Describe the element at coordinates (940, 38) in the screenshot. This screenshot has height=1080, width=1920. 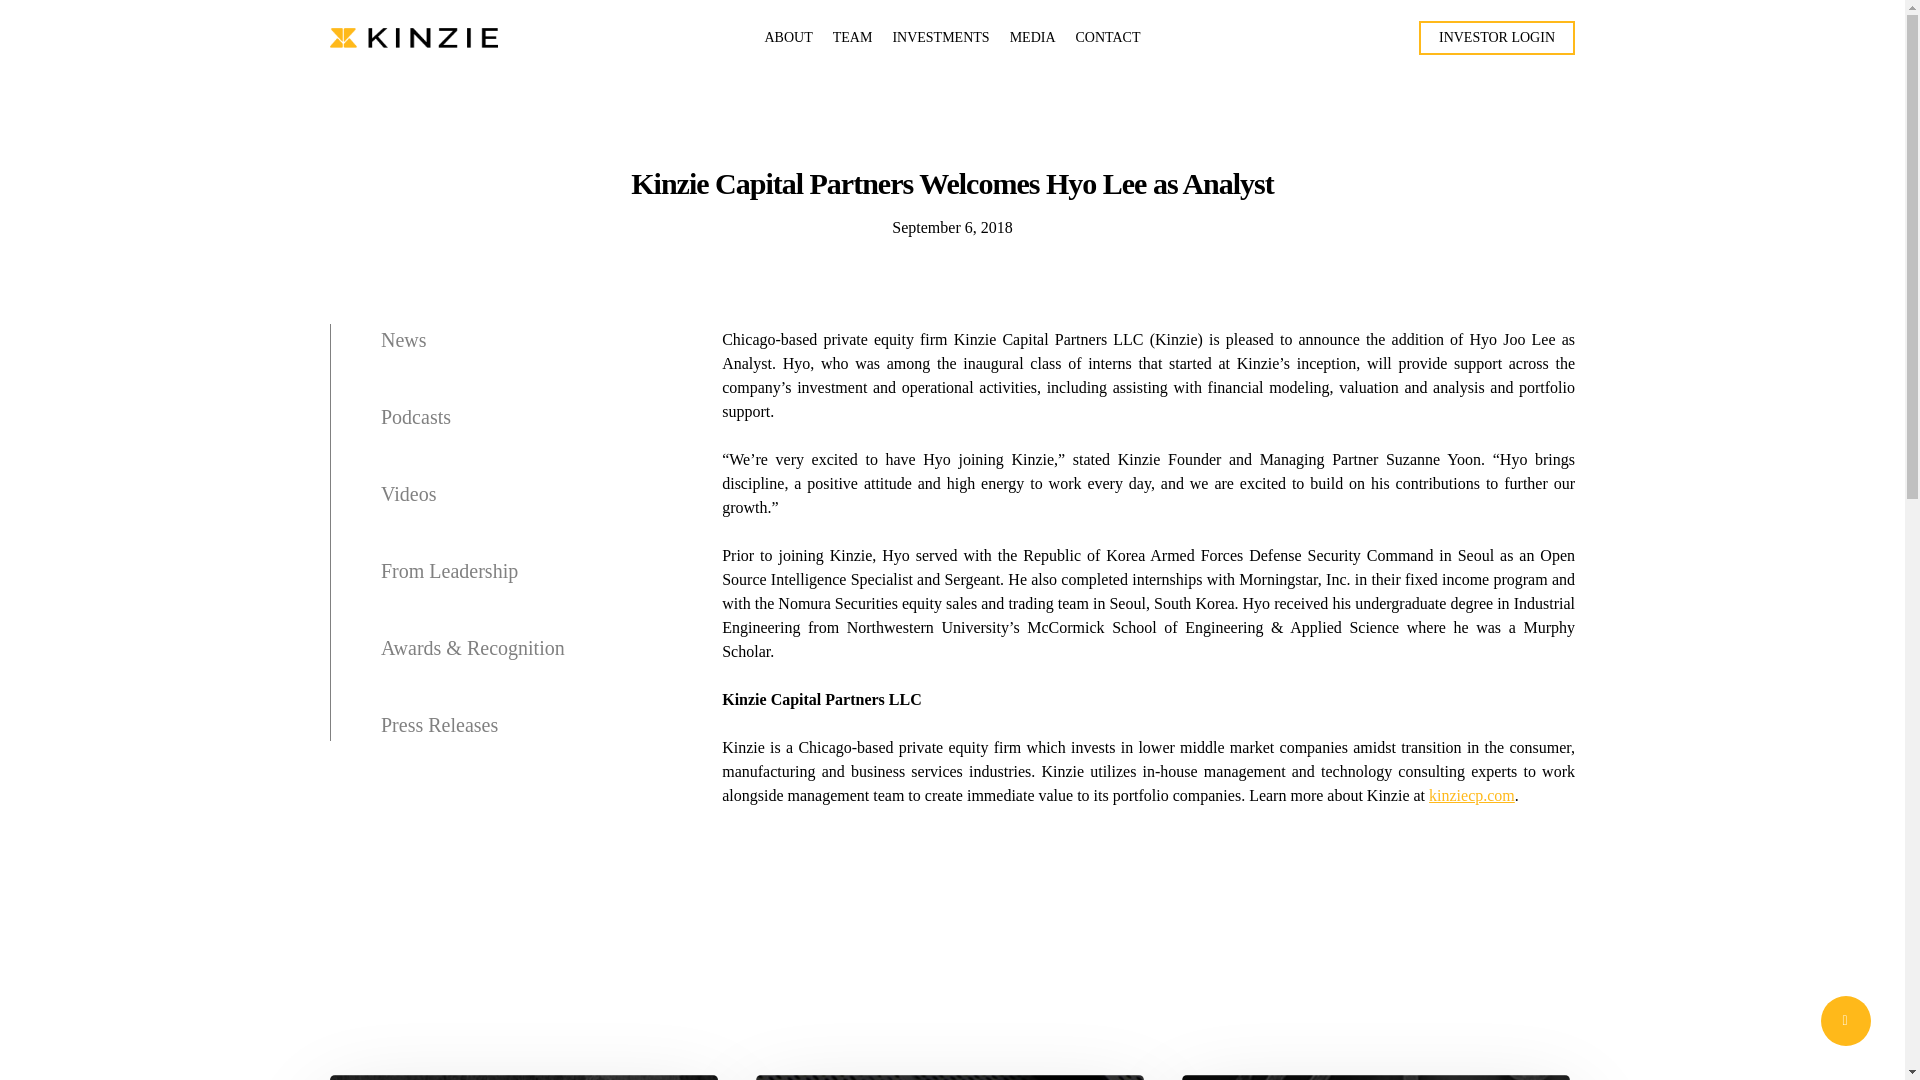
I see `INVESTMENTS` at that location.